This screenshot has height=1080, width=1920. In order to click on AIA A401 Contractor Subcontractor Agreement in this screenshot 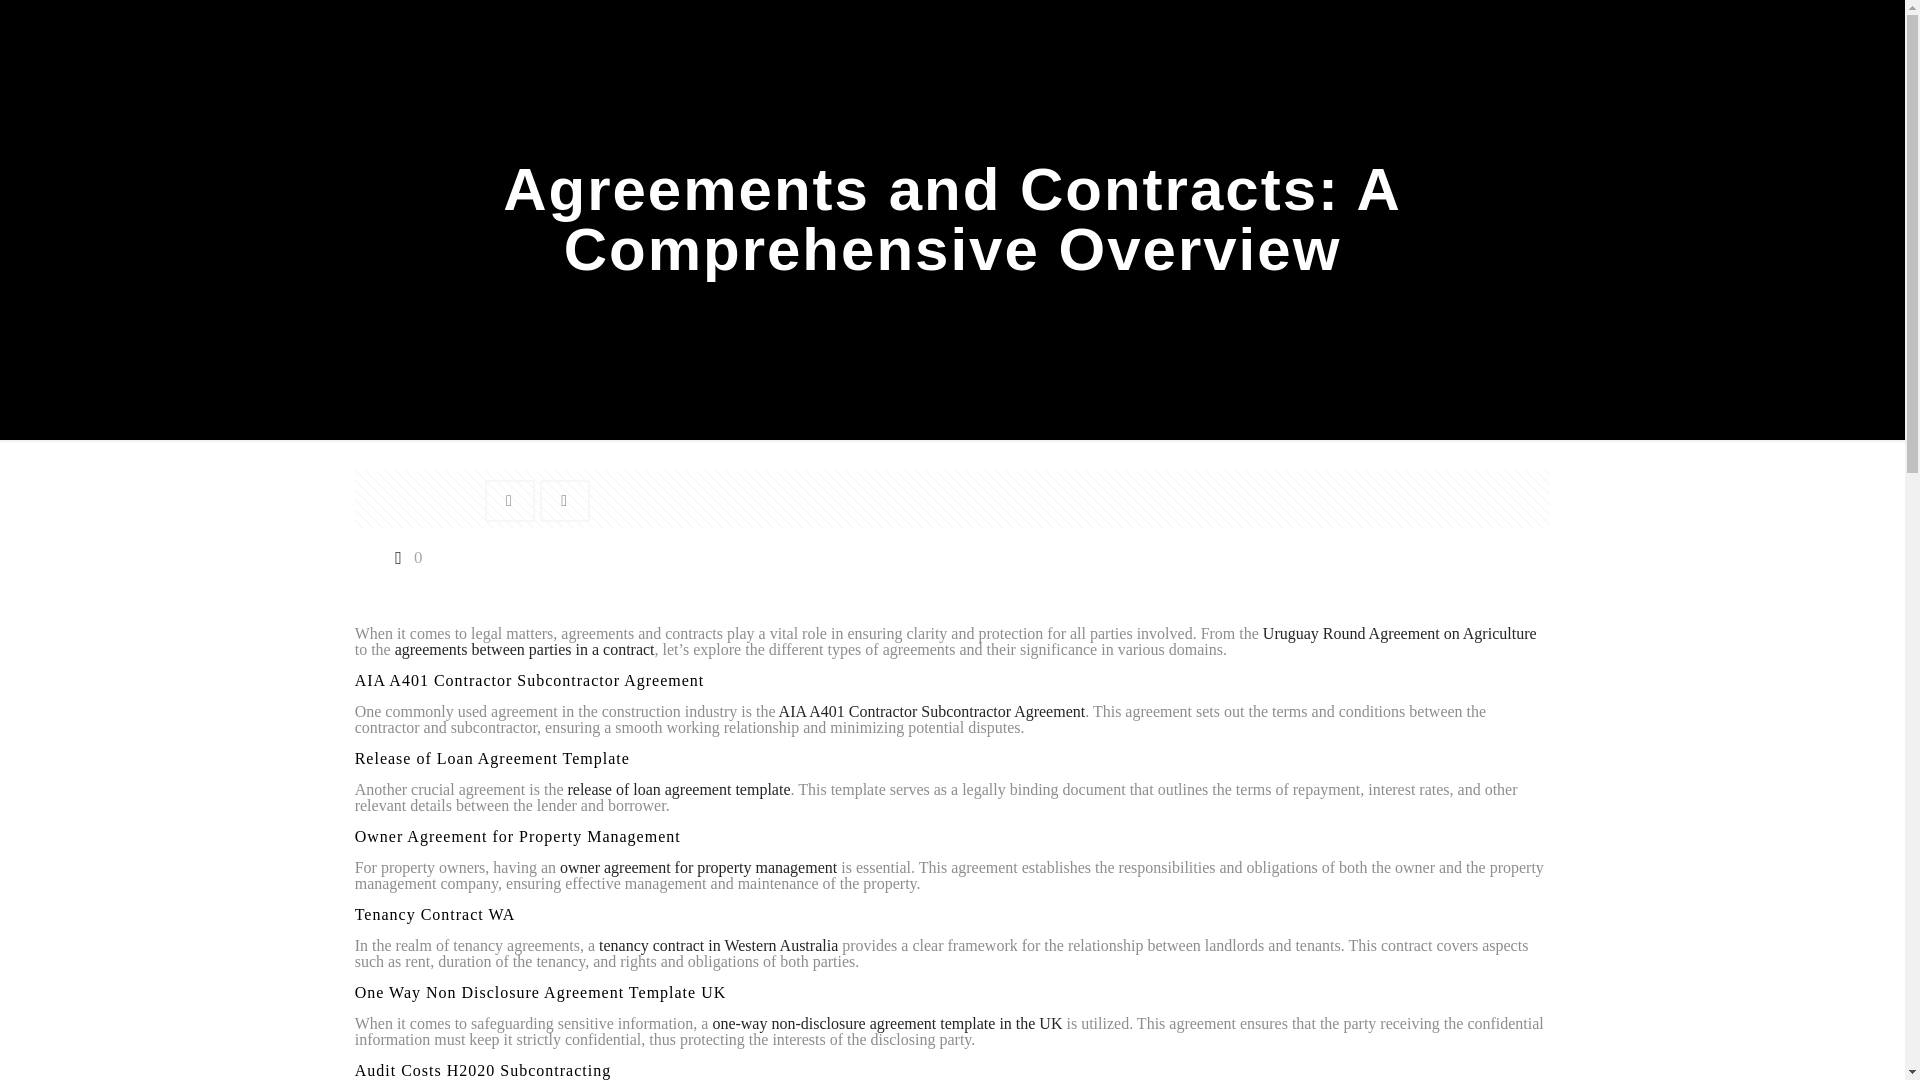, I will do `click(932, 712)`.